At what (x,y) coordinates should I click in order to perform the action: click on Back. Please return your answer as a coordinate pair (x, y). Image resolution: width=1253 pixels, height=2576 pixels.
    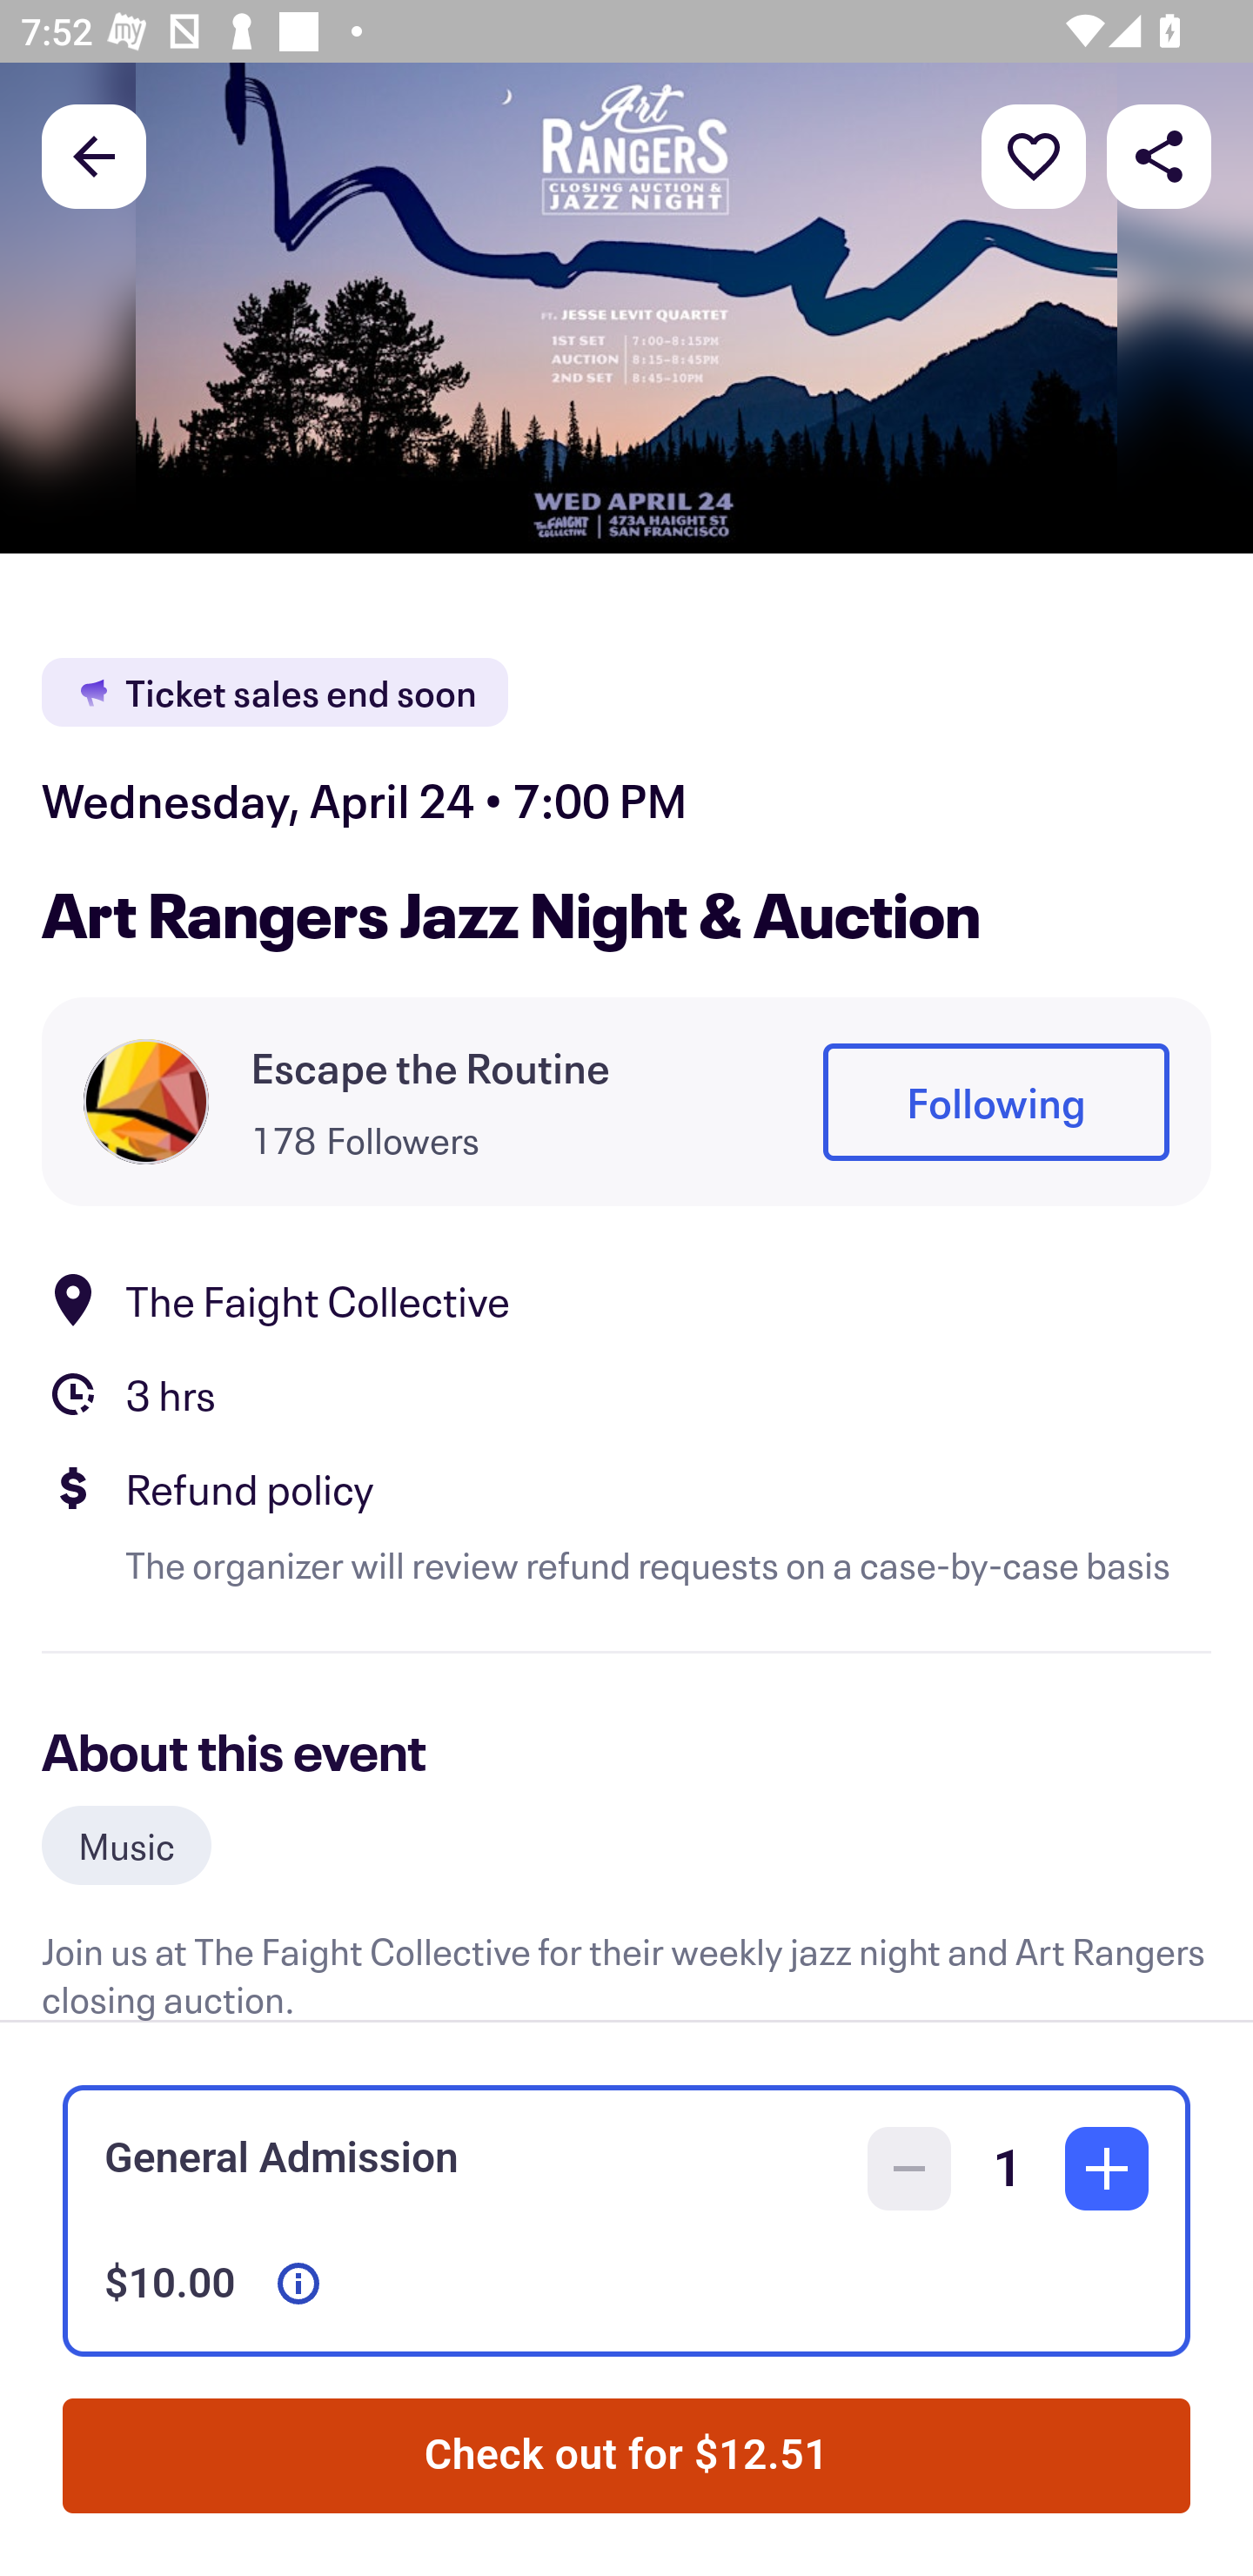
    Looking at the image, I should click on (94, 155).